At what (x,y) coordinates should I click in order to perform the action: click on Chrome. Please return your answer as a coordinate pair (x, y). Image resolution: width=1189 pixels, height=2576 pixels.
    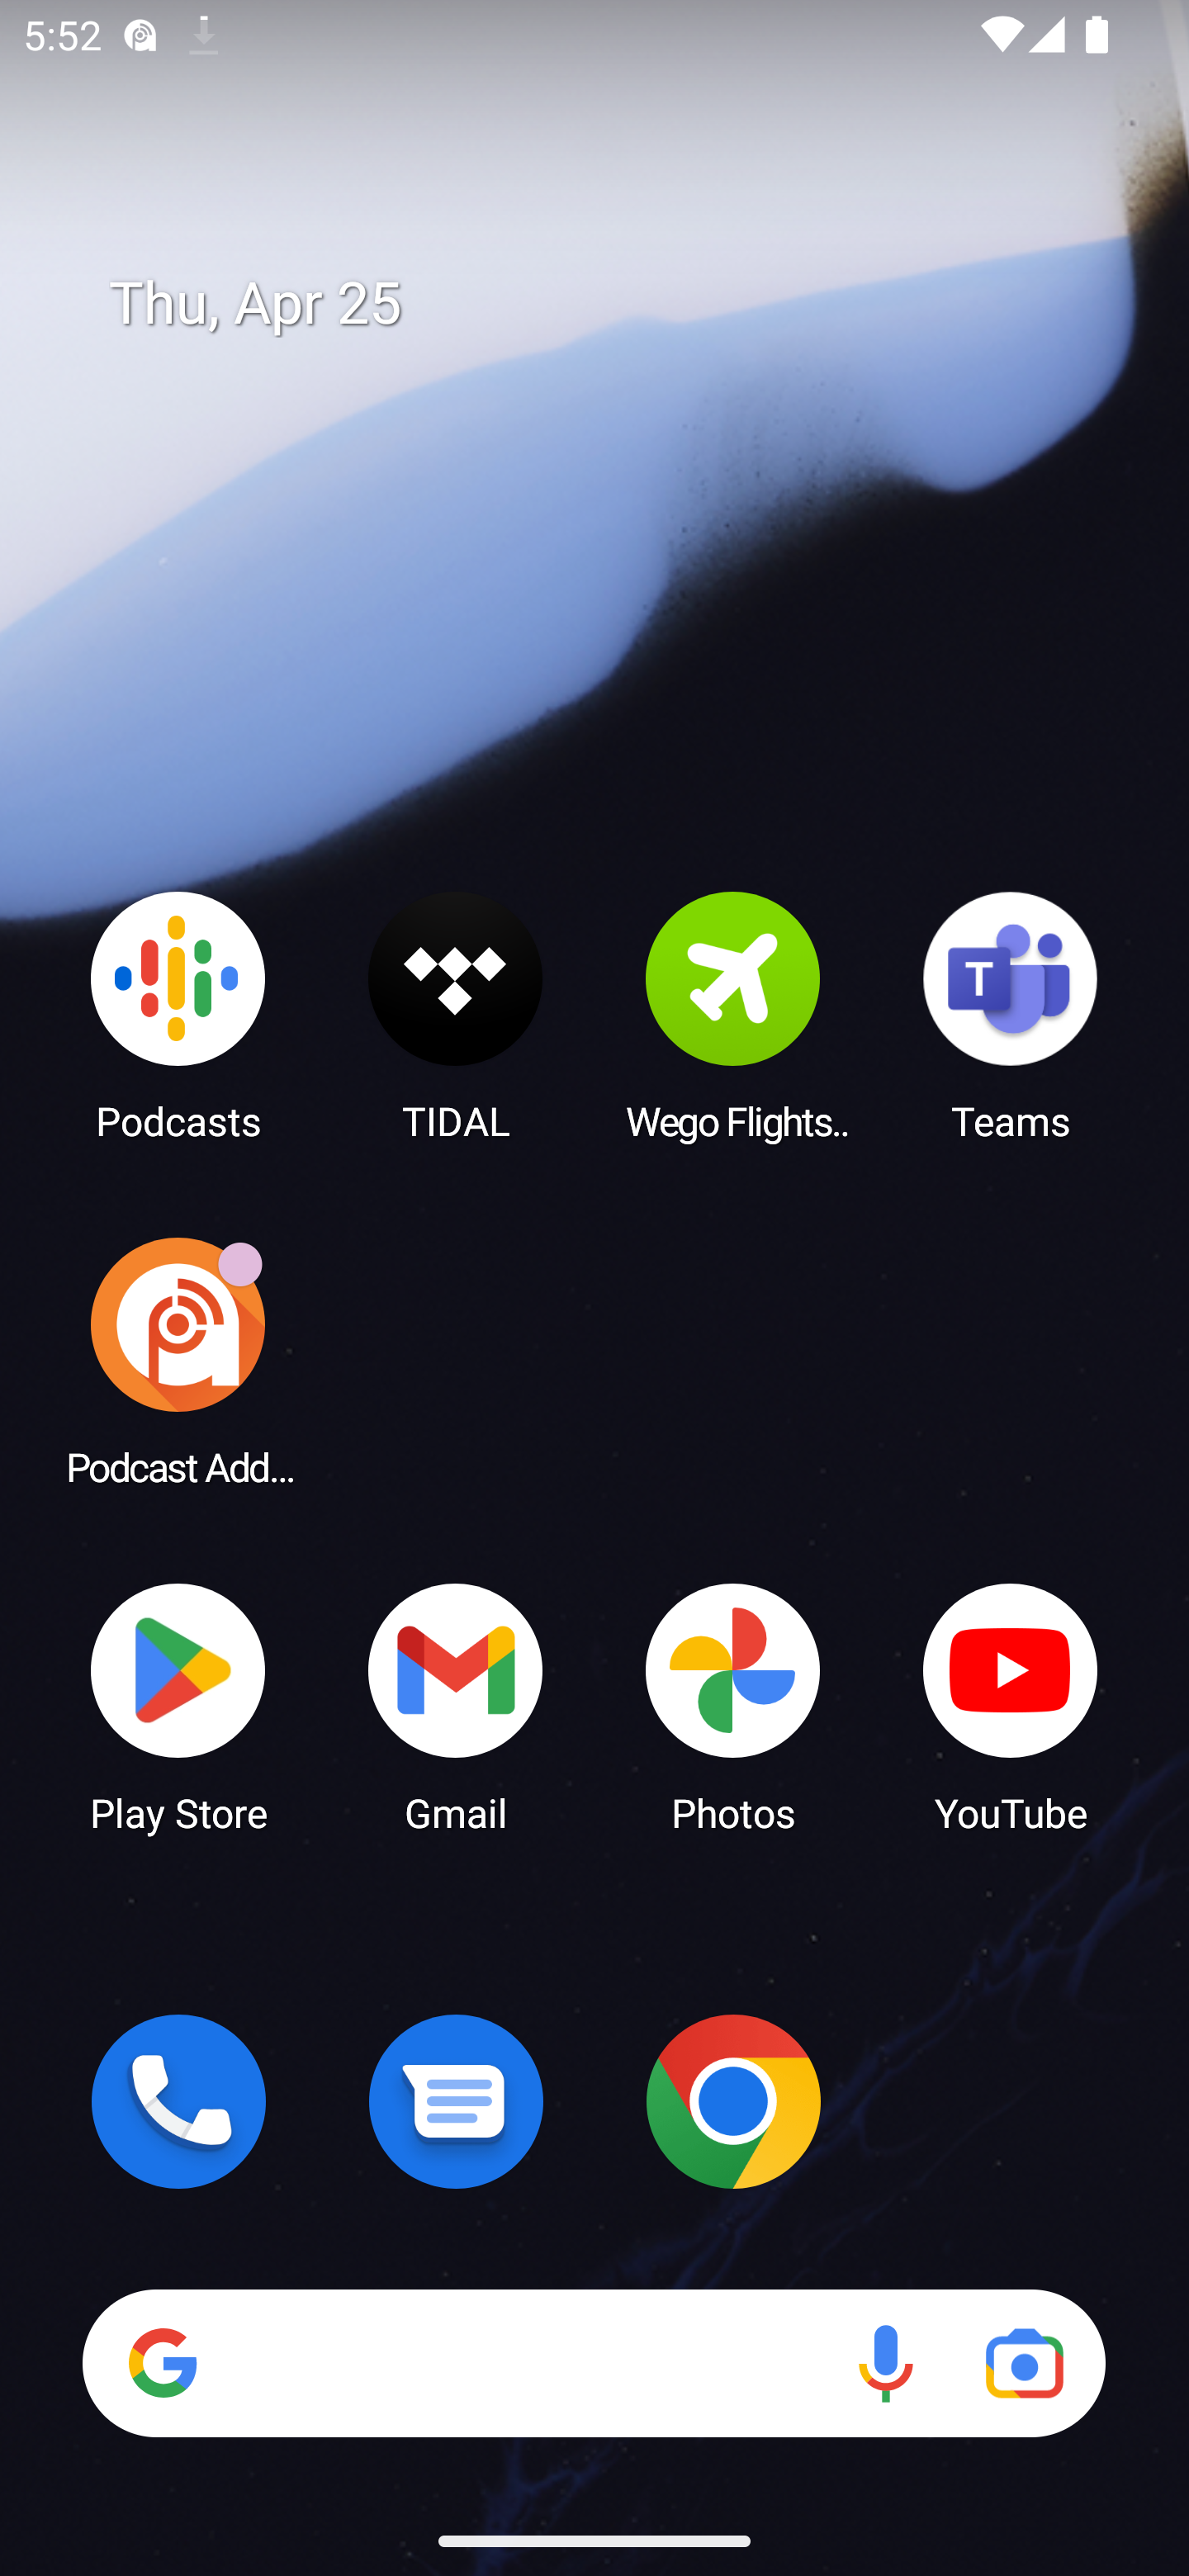
    Looking at the image, I should click on (733, 2101).